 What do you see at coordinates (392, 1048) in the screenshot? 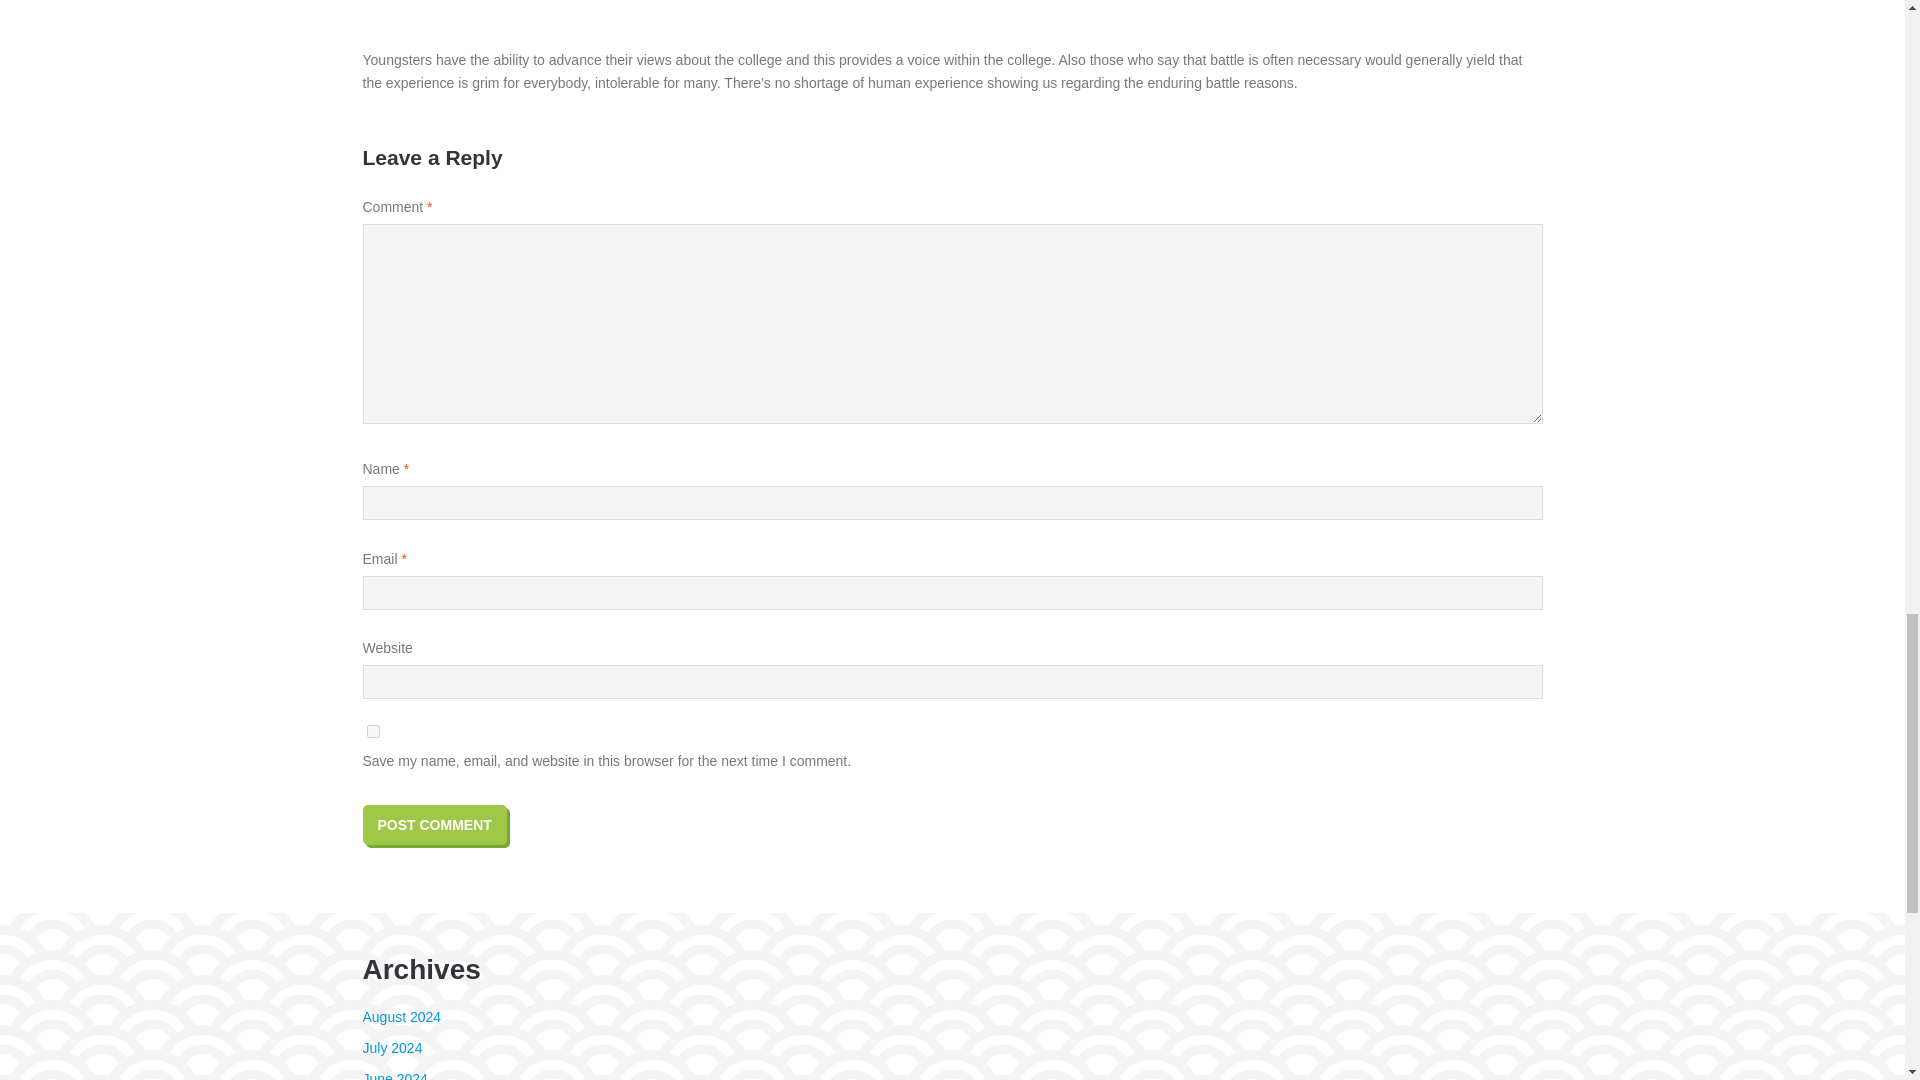
I see `July 2024` at bounding box center [392, 1048].